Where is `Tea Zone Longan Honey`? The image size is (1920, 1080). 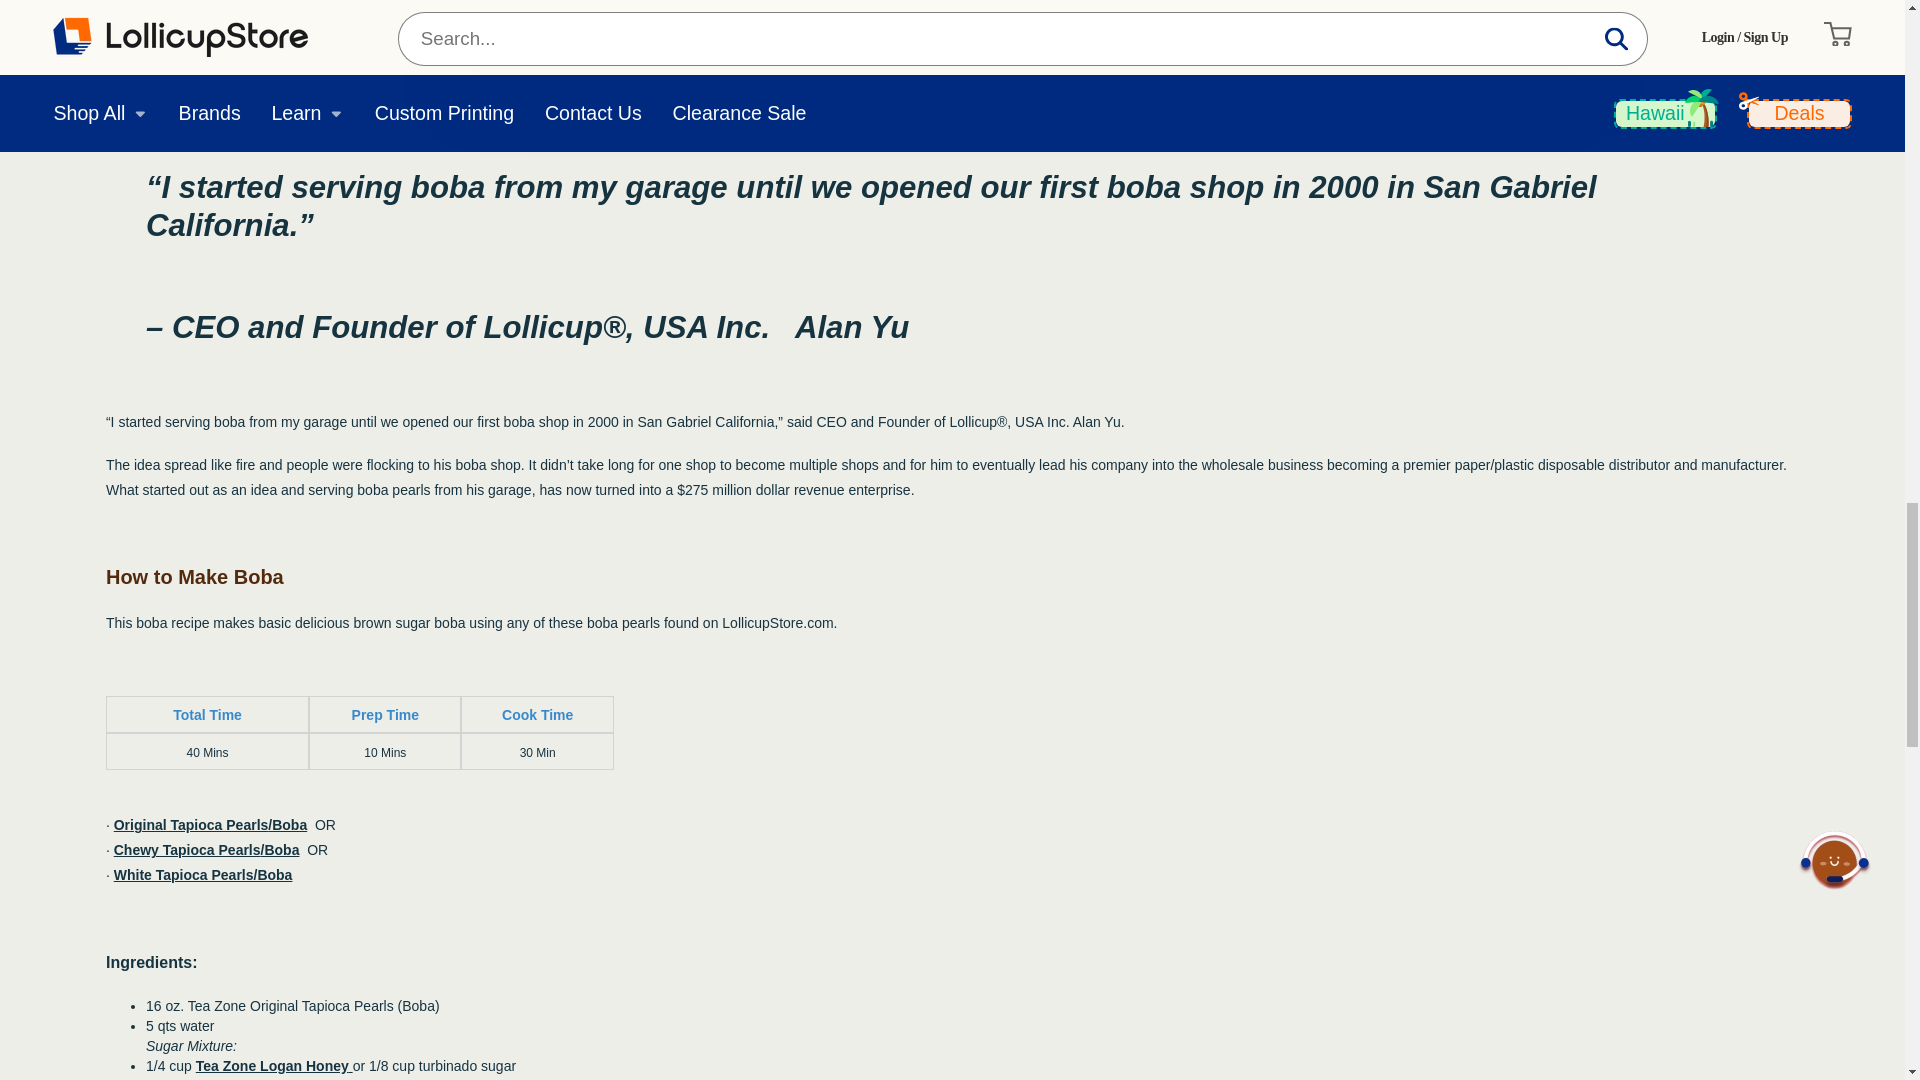 Tea Zone Longan Honey is located at coordinates (274, 1066).